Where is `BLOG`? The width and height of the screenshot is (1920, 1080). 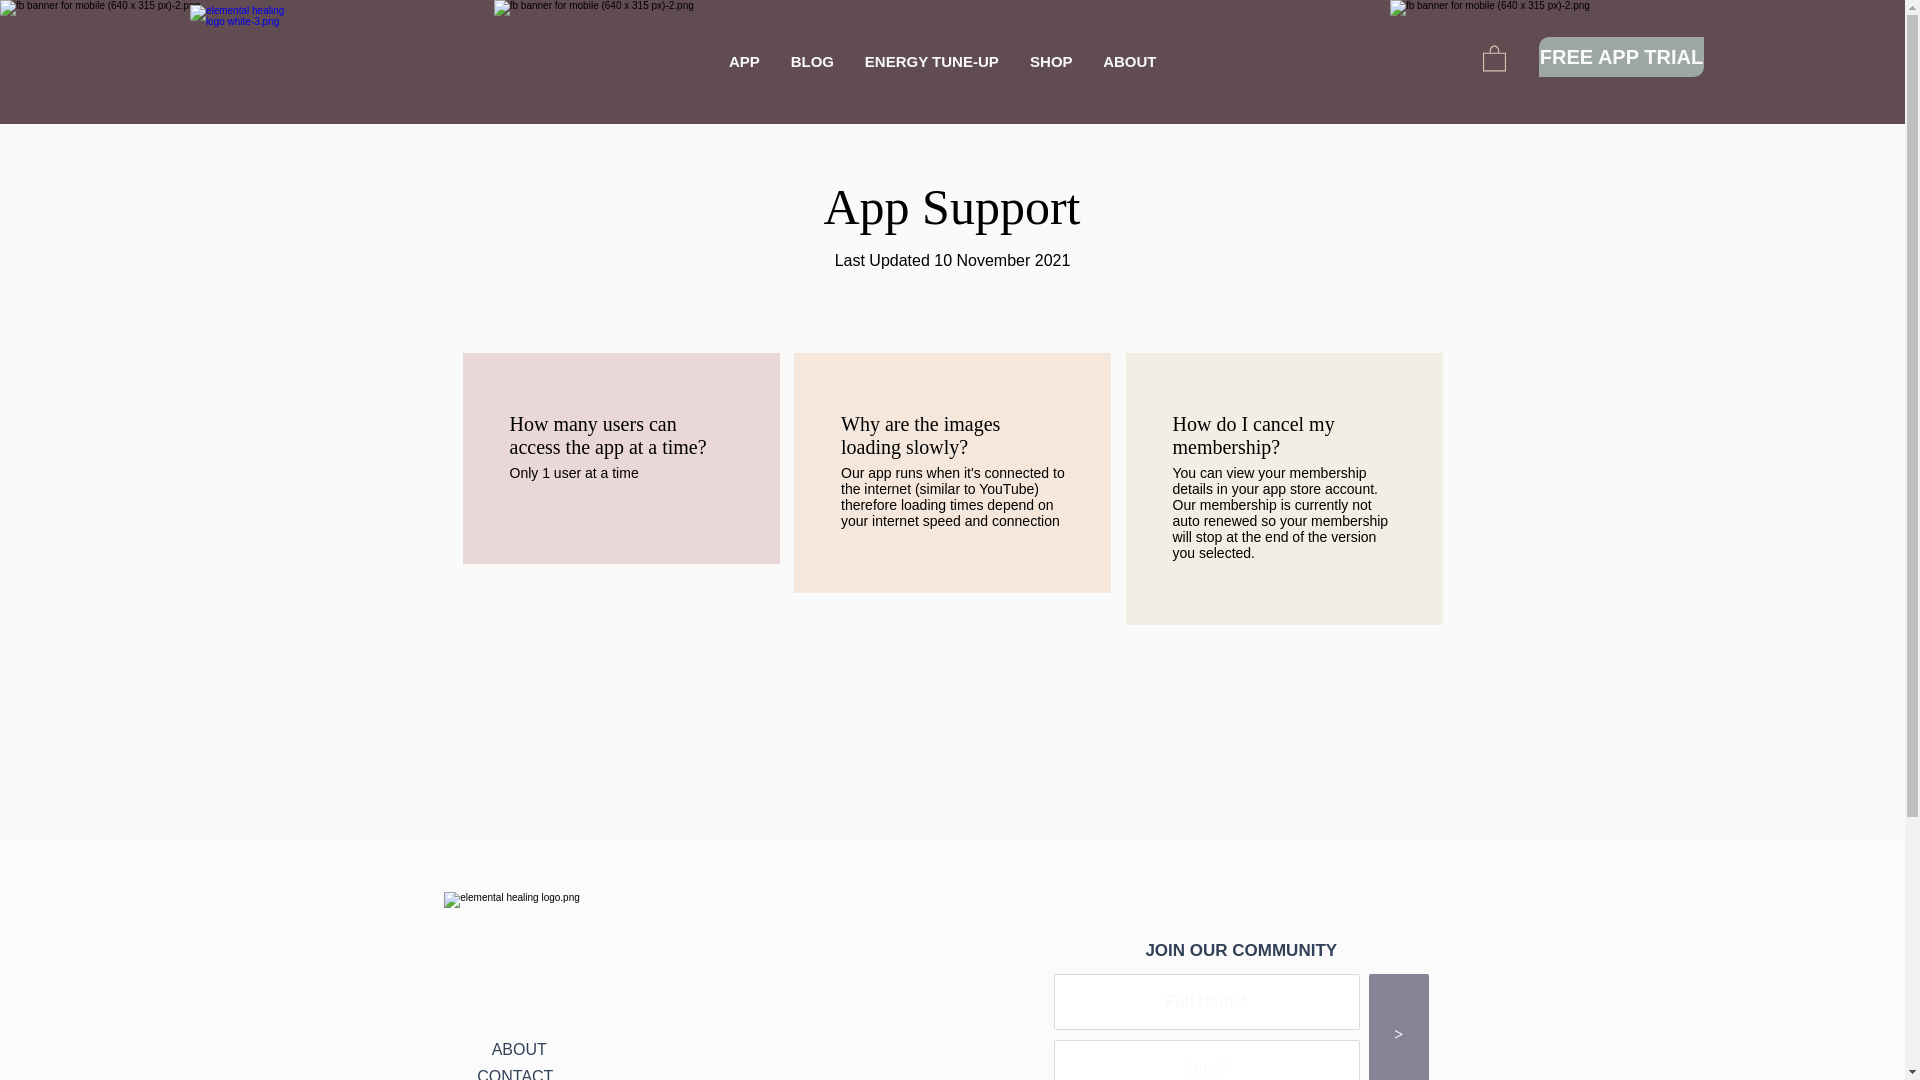
BLOG is located at coordinates (812, 61).